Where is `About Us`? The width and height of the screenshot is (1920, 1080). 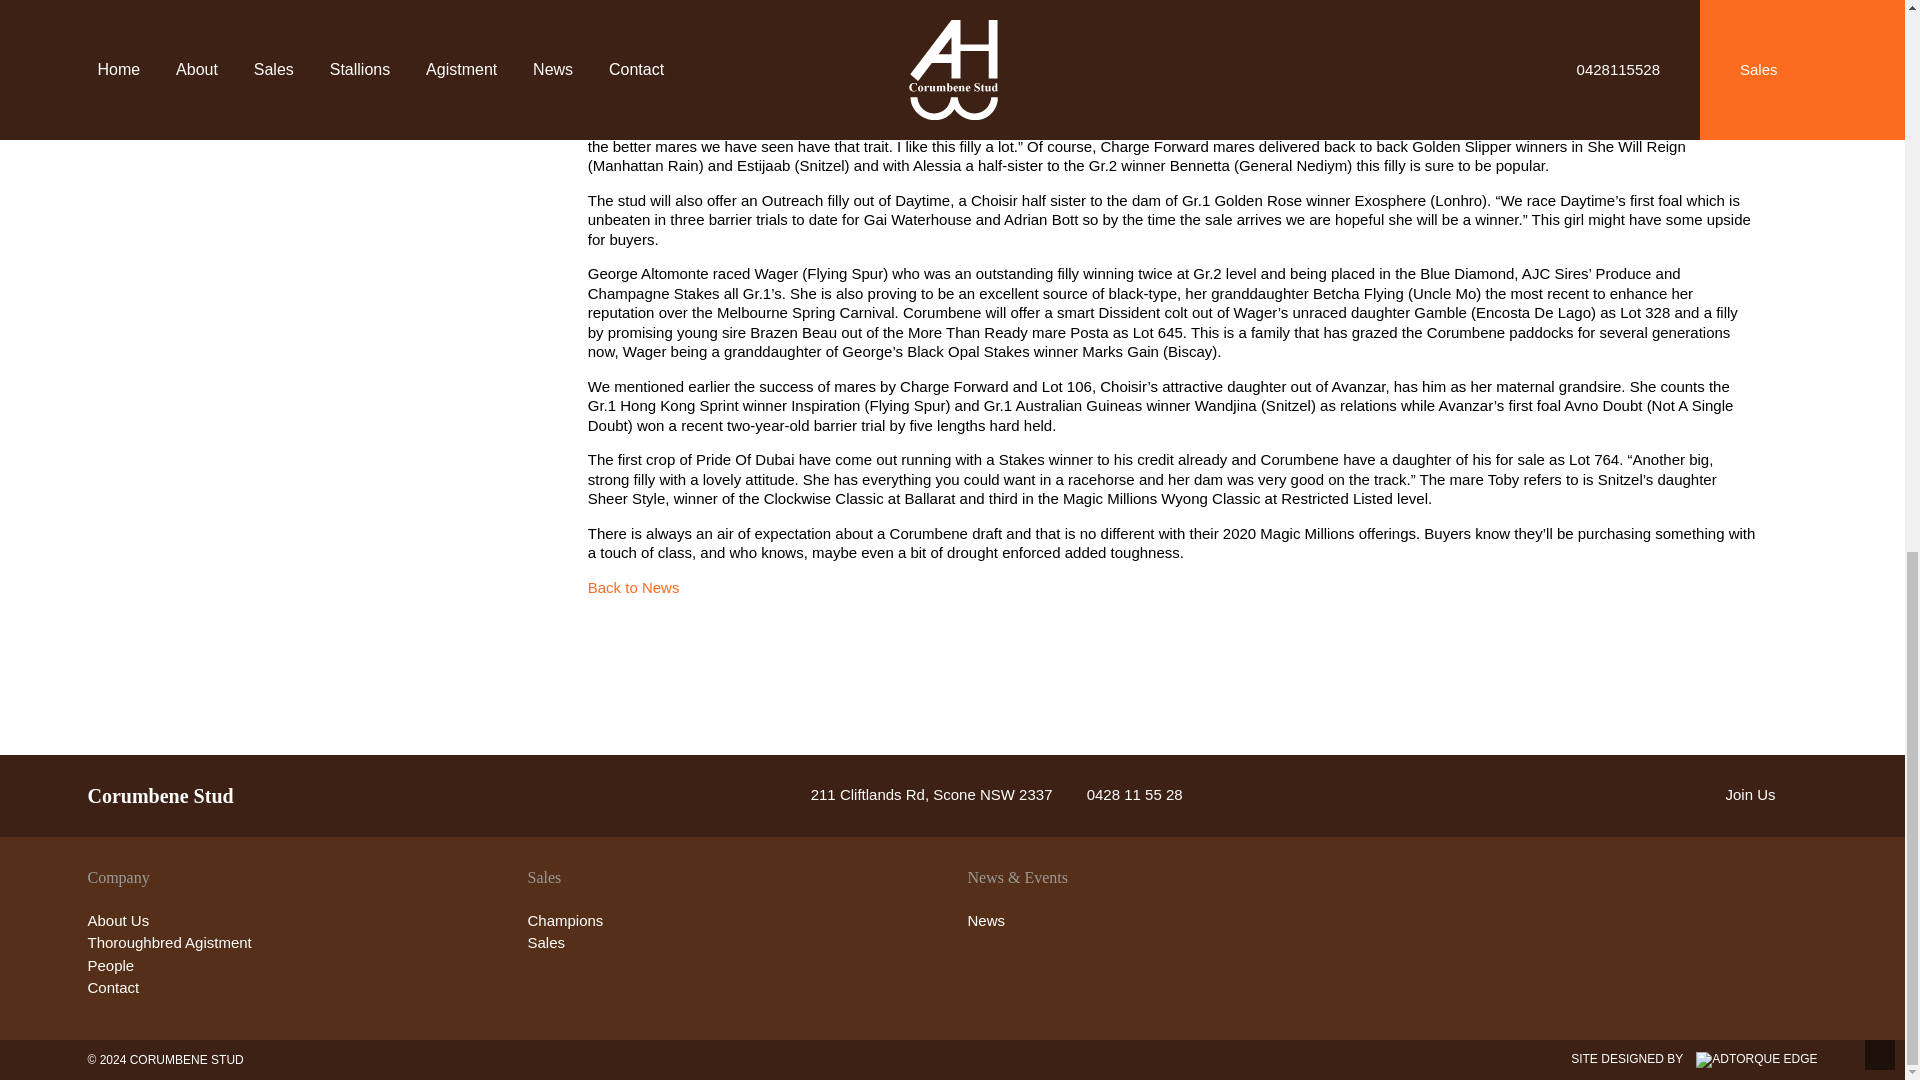
About Us is located at coordinates (118, 920).